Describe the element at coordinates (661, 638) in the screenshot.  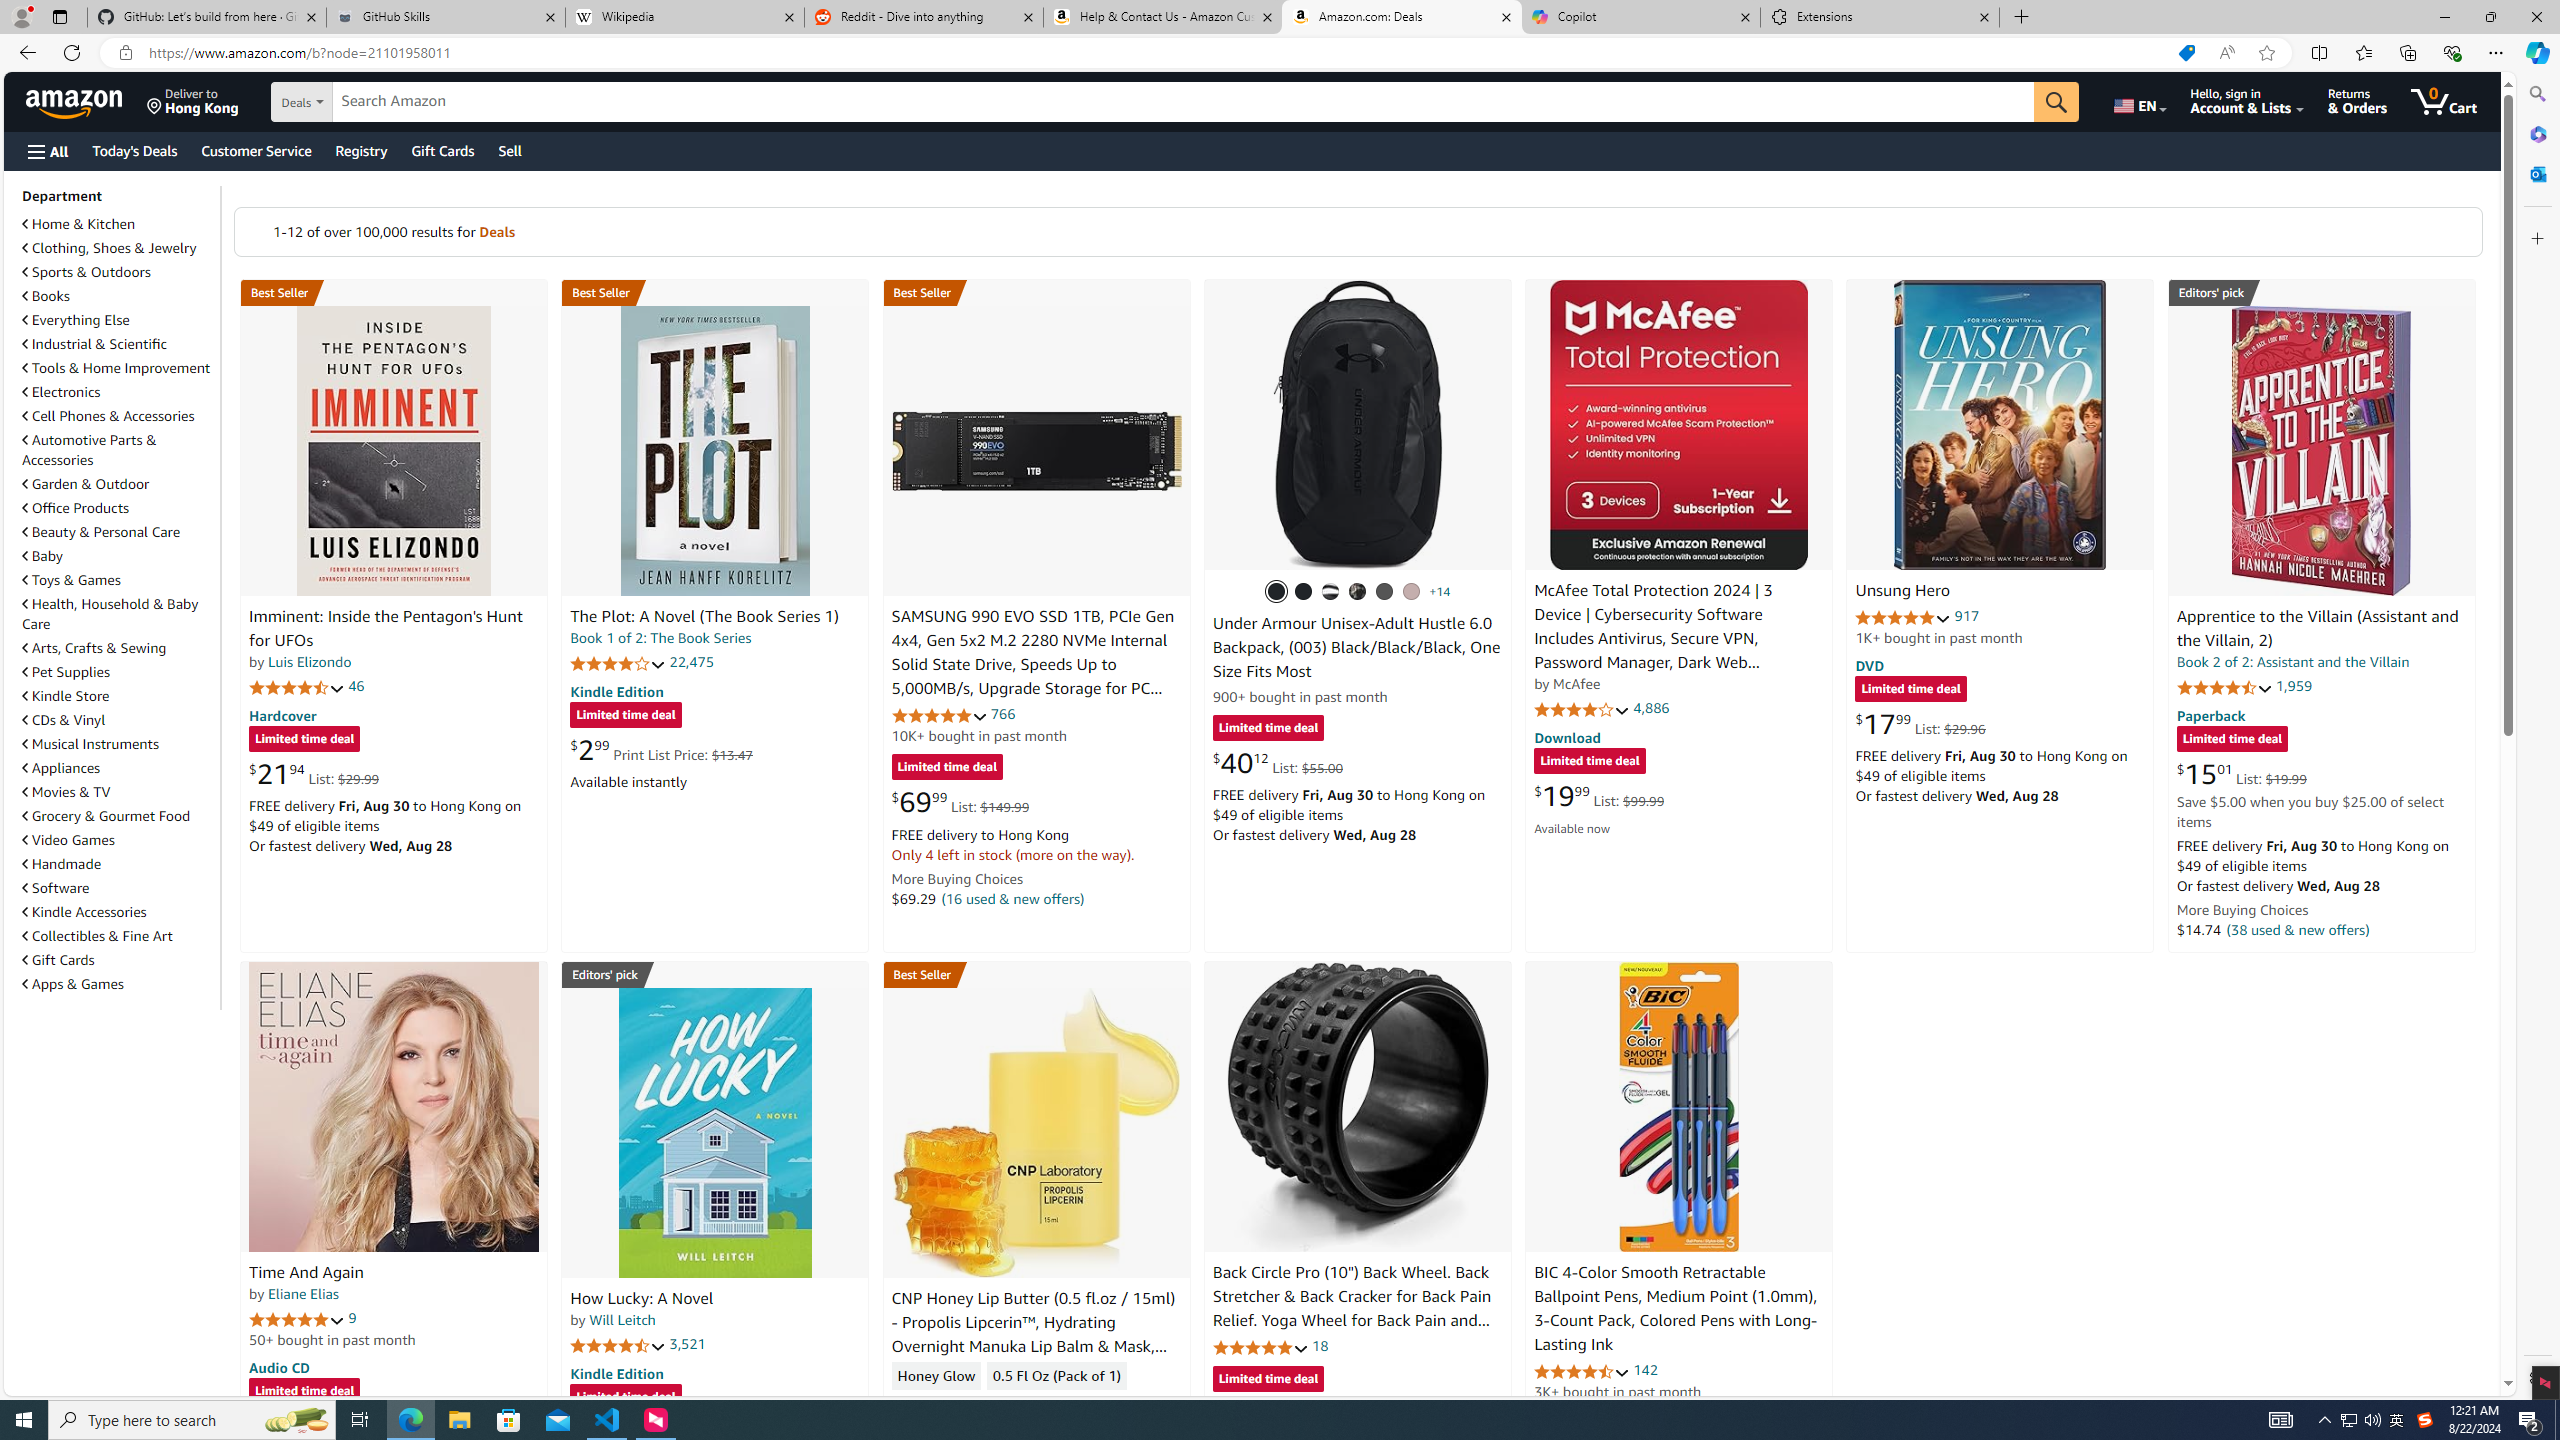
I see `Book 1 of 2: The Book Series` at that location.